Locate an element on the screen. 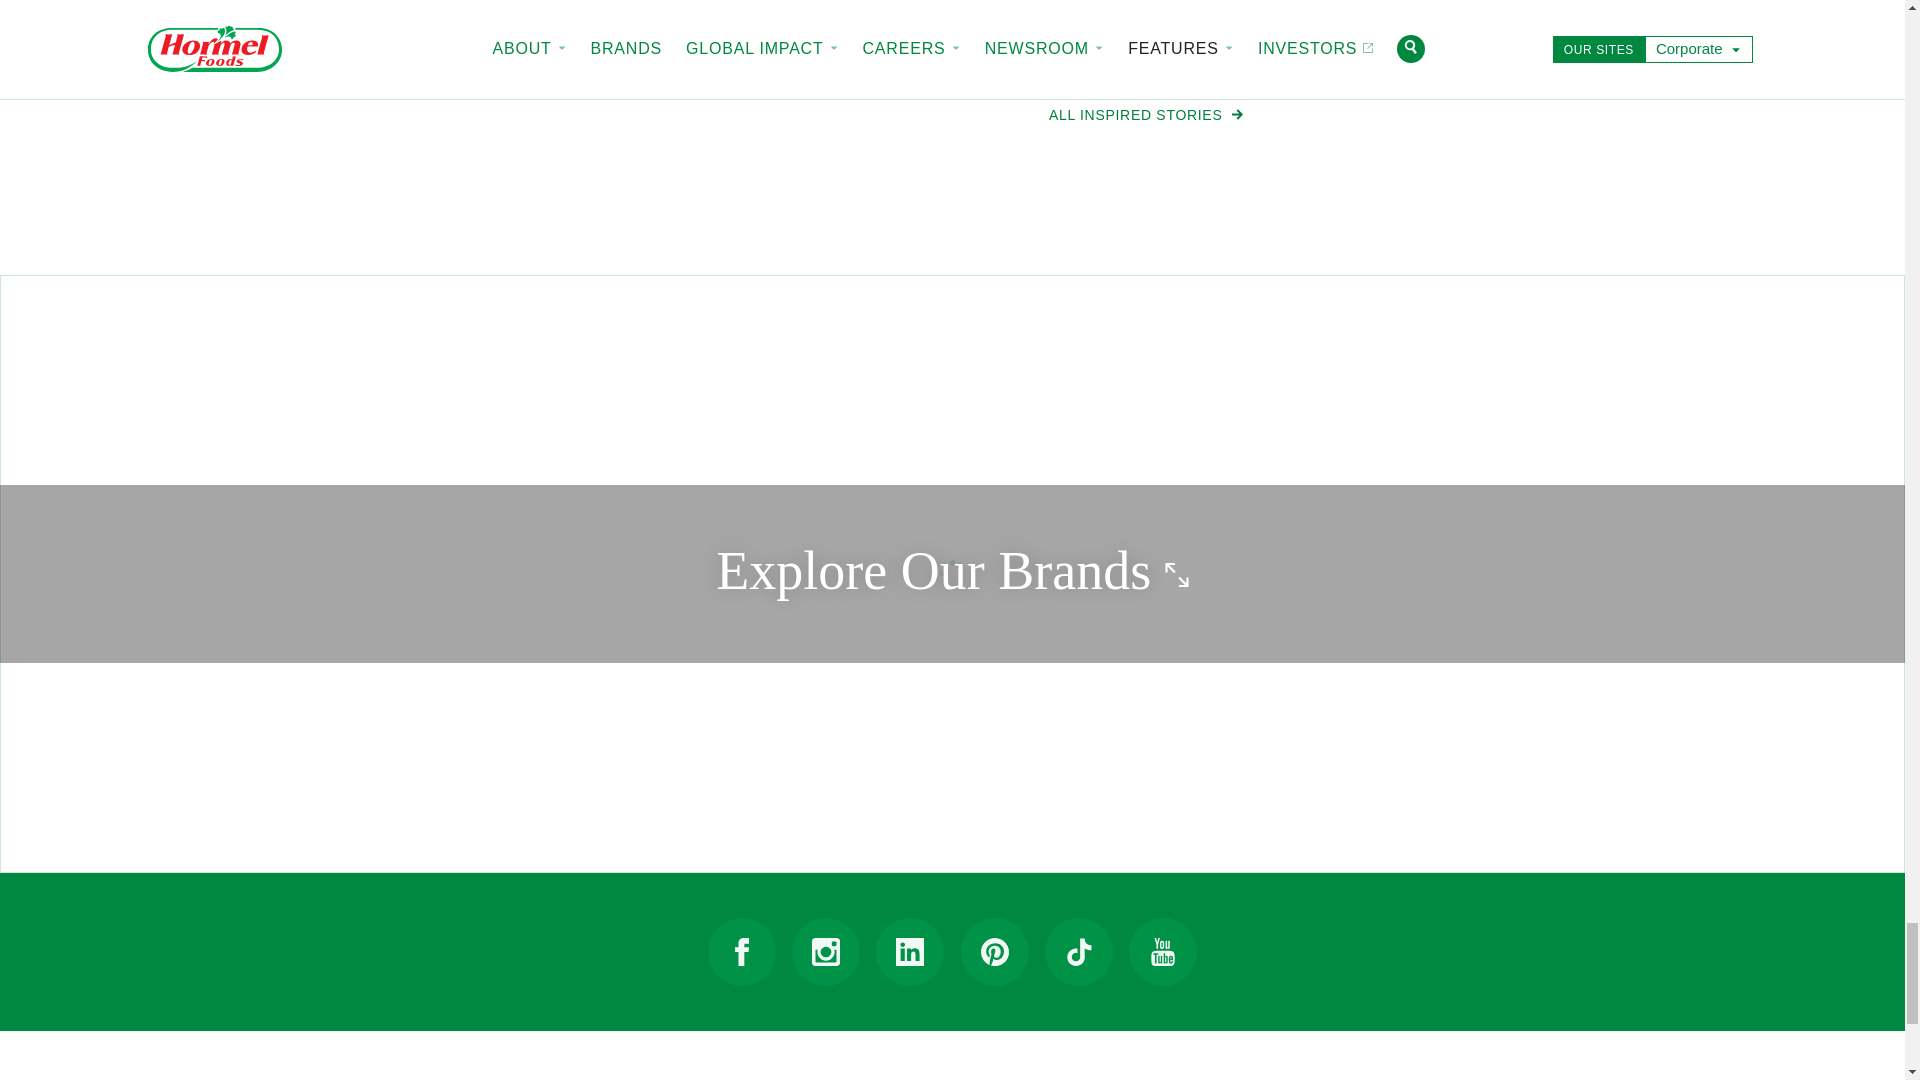  Tiktok is located at coordinates (1078, 952).